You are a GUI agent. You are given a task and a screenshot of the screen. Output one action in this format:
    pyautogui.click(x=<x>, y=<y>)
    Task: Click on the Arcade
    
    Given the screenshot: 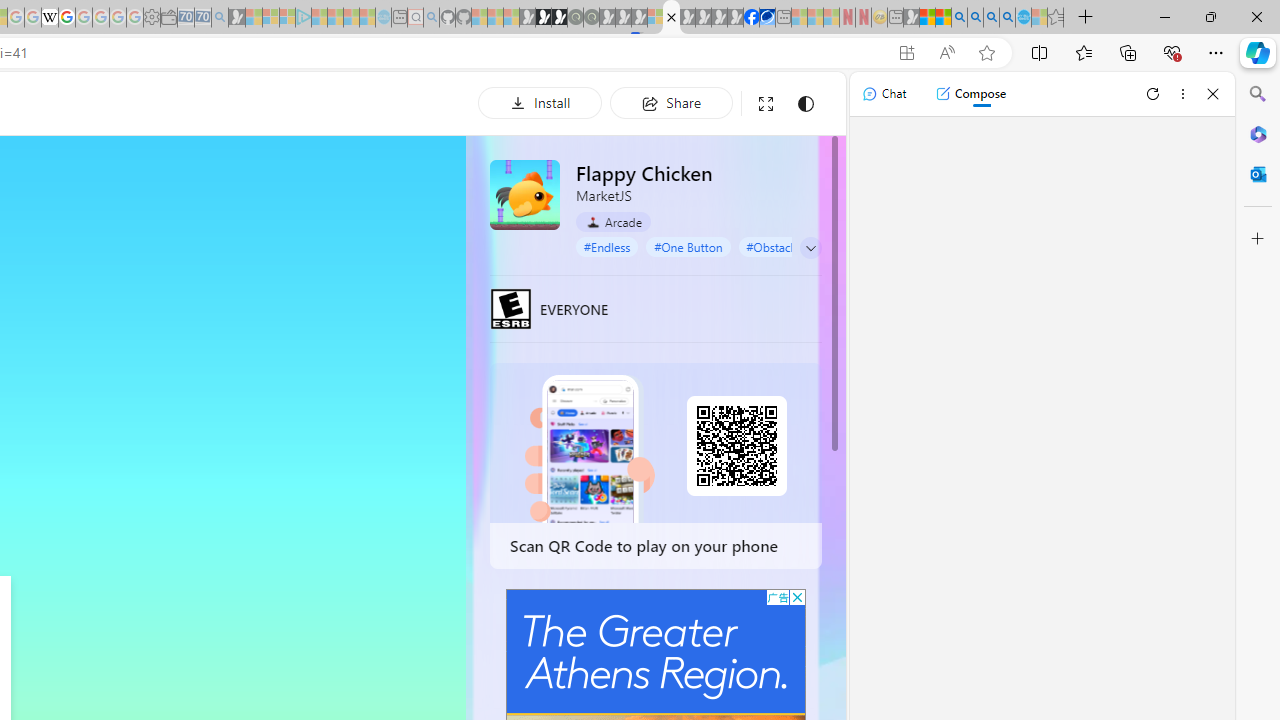 What is the action you would take?
    pyautogui.click(x=614, y=221)
    